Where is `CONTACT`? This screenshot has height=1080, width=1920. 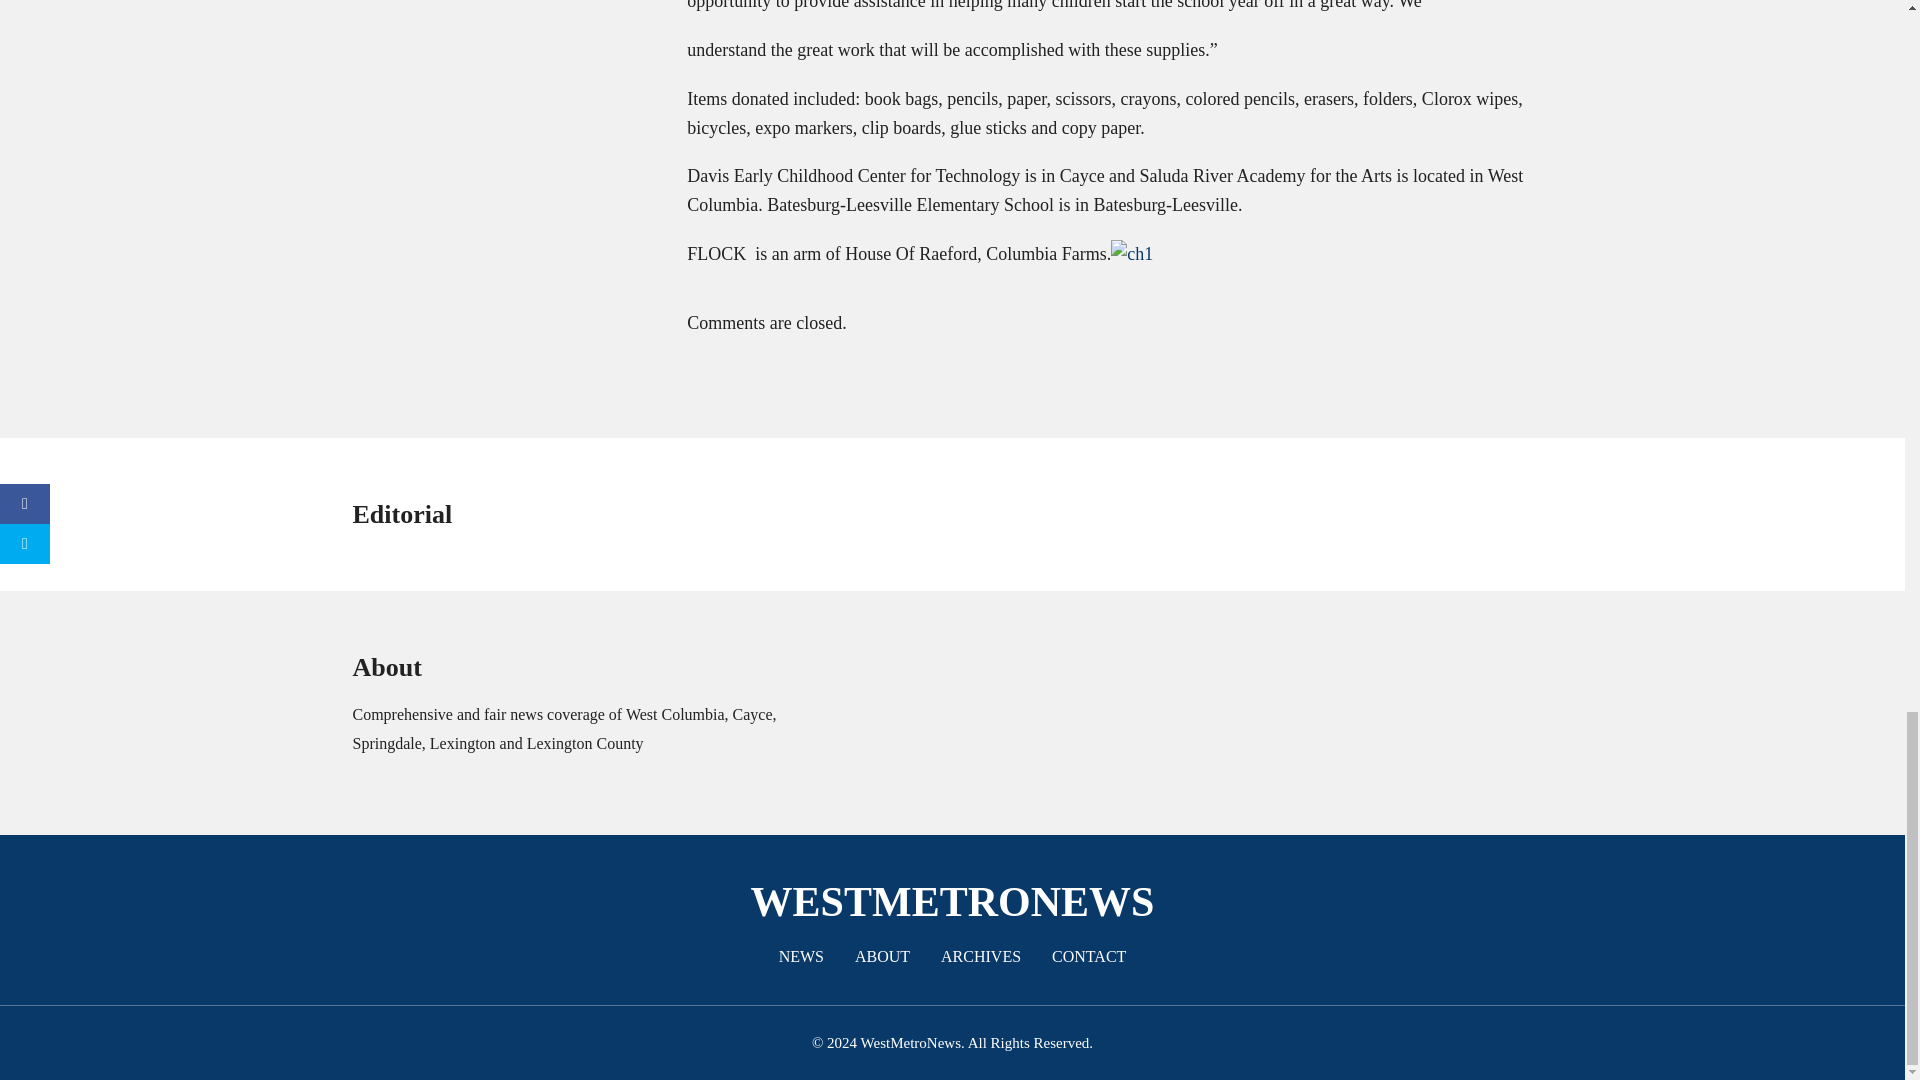
CONTACT is located at coordinates (1088, 956).